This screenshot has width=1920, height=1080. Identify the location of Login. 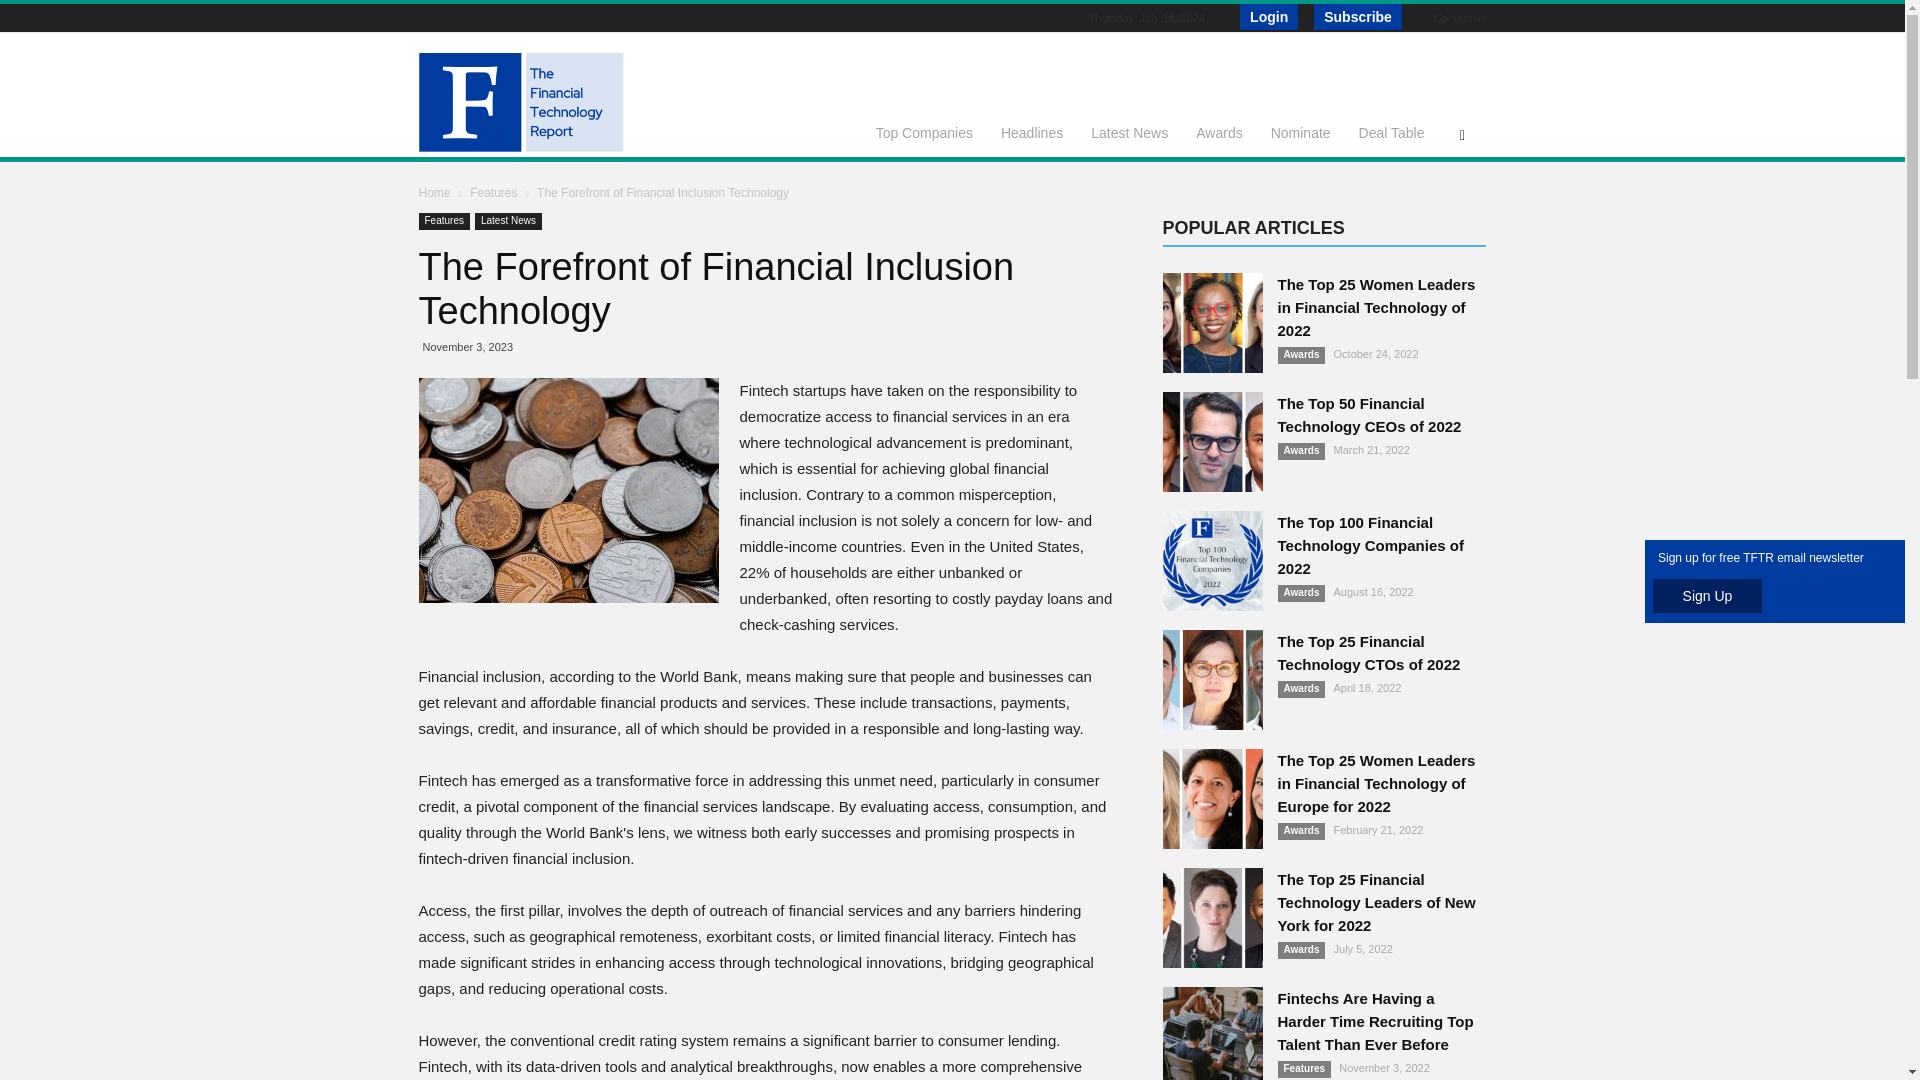
(1268, 17).